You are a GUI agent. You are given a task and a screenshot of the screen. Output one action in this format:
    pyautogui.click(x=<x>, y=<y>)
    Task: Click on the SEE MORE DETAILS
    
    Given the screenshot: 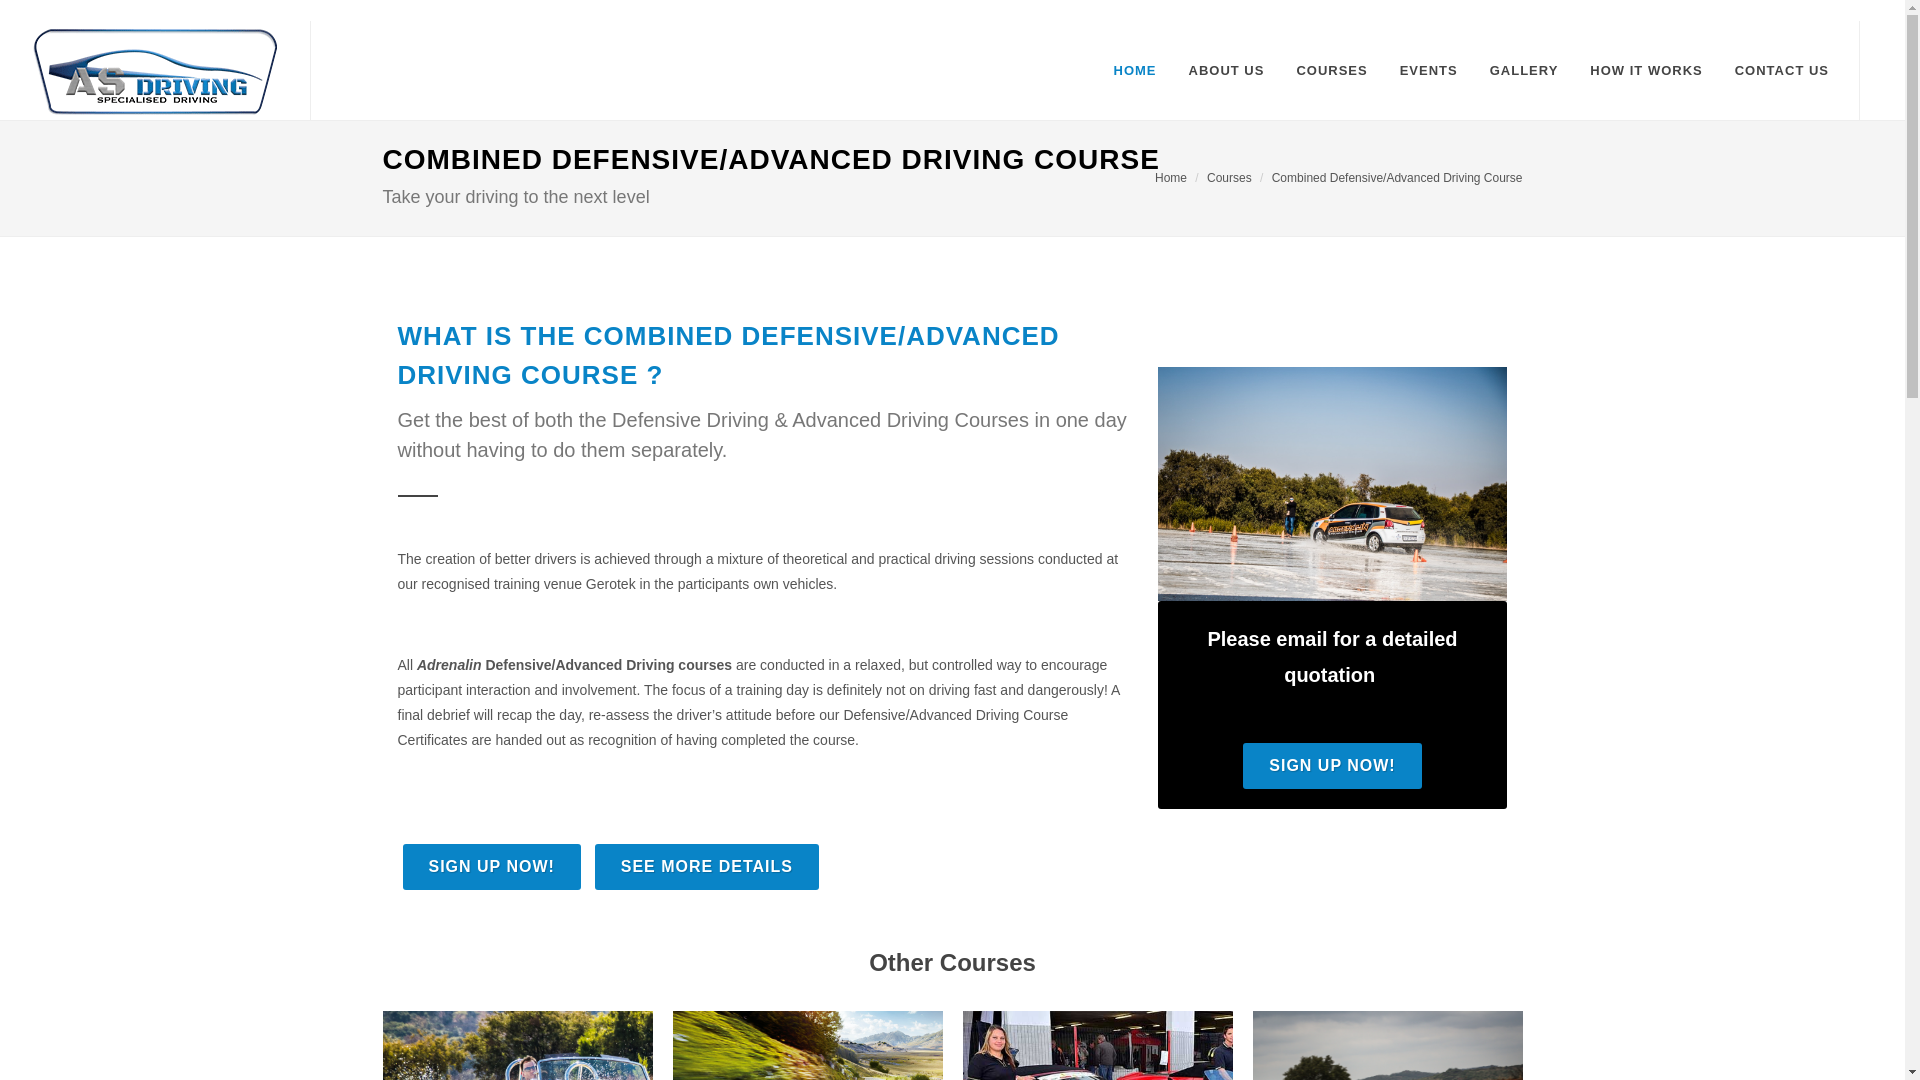 What is the action you would take?
    pyautogui.click(x=707, y=866)
    